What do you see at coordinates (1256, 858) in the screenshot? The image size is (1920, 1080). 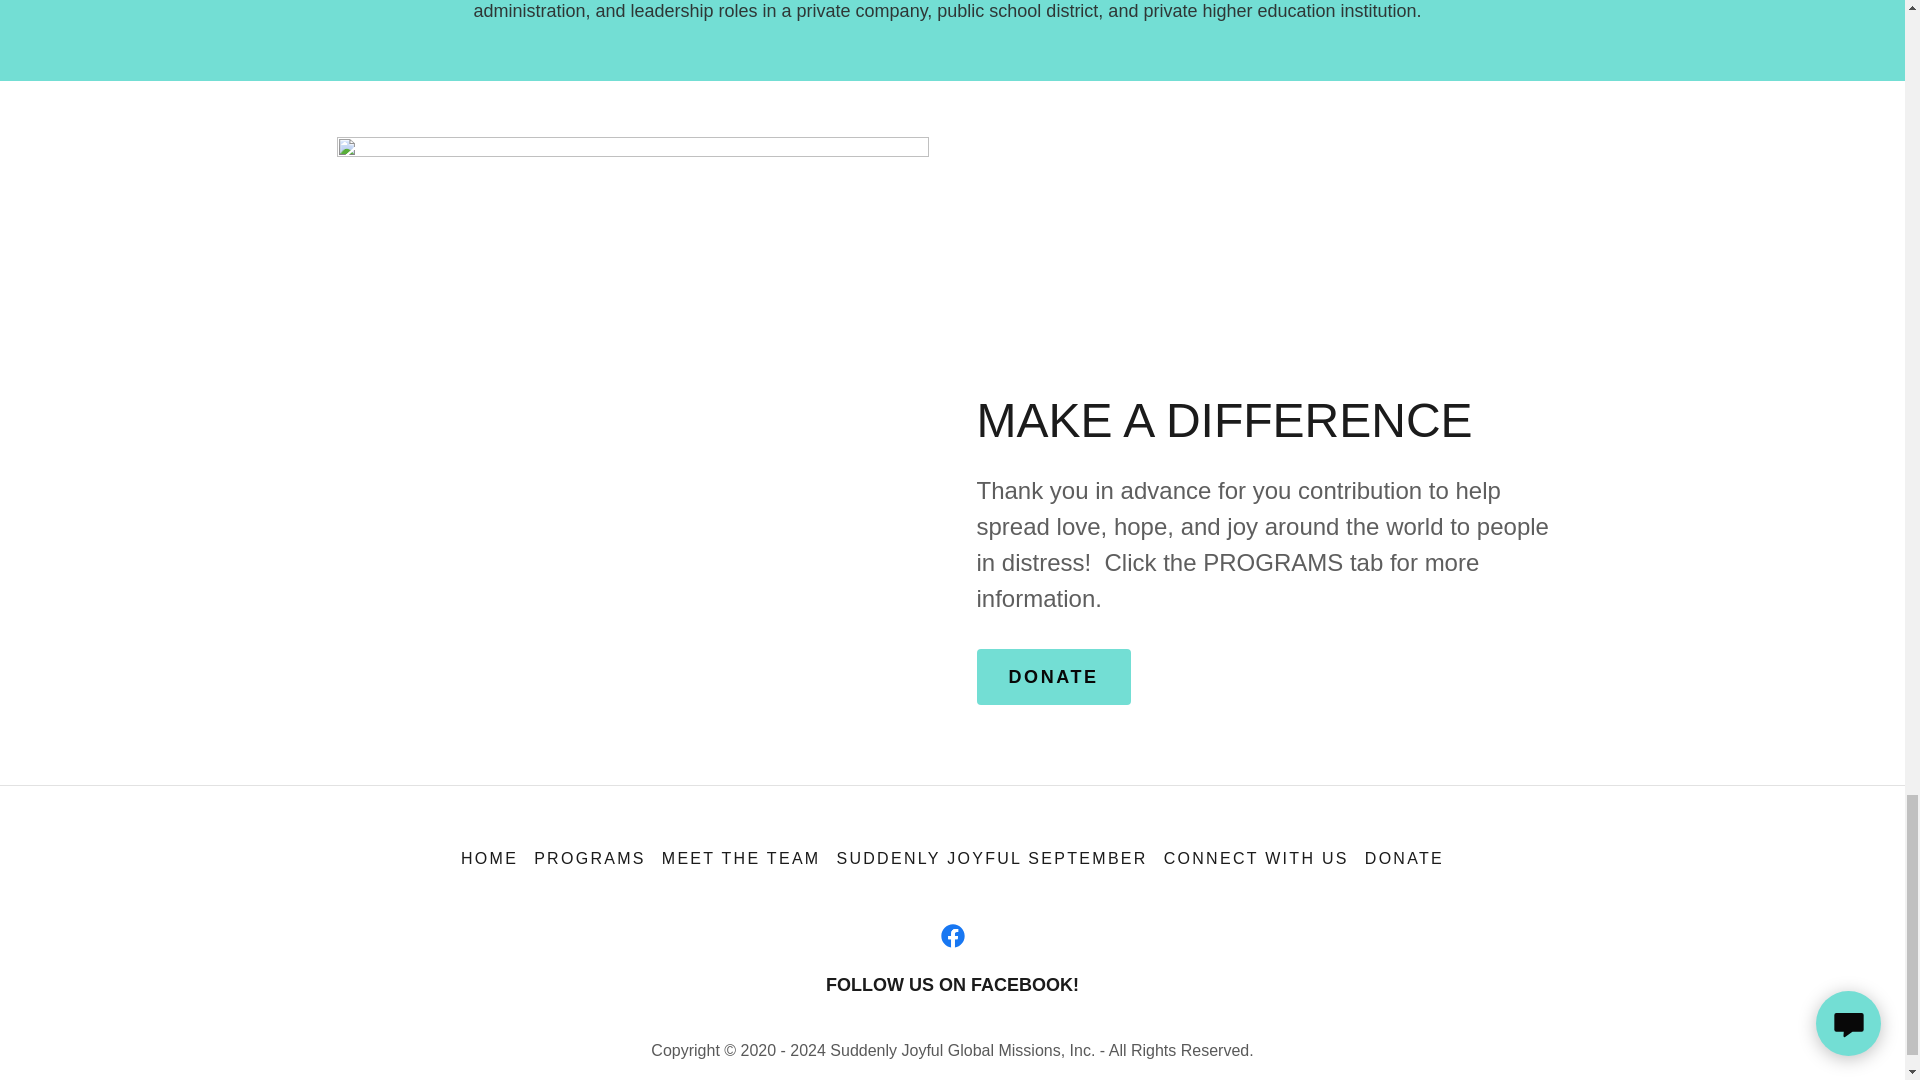 I see `CONNECT WITH US` at bounding box center [1256, 858].